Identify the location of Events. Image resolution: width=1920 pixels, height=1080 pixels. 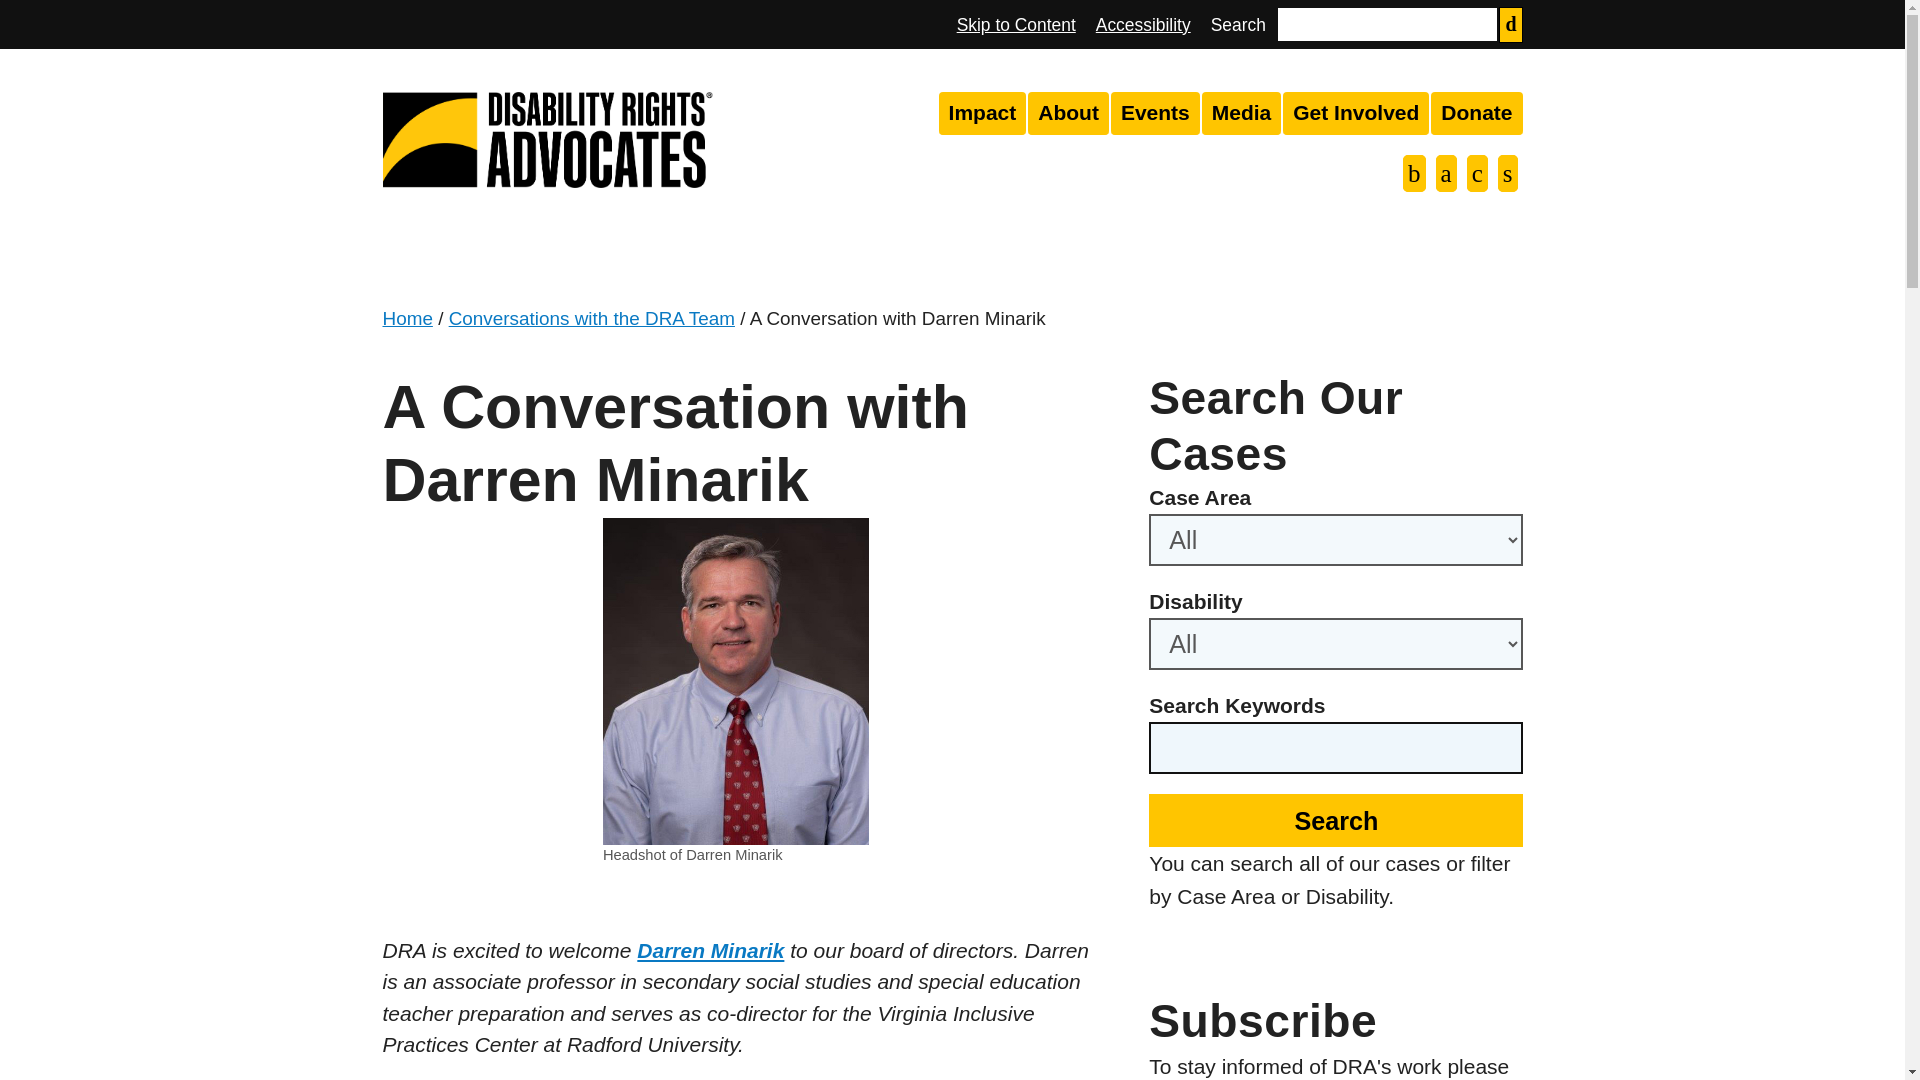
(1156, 113).